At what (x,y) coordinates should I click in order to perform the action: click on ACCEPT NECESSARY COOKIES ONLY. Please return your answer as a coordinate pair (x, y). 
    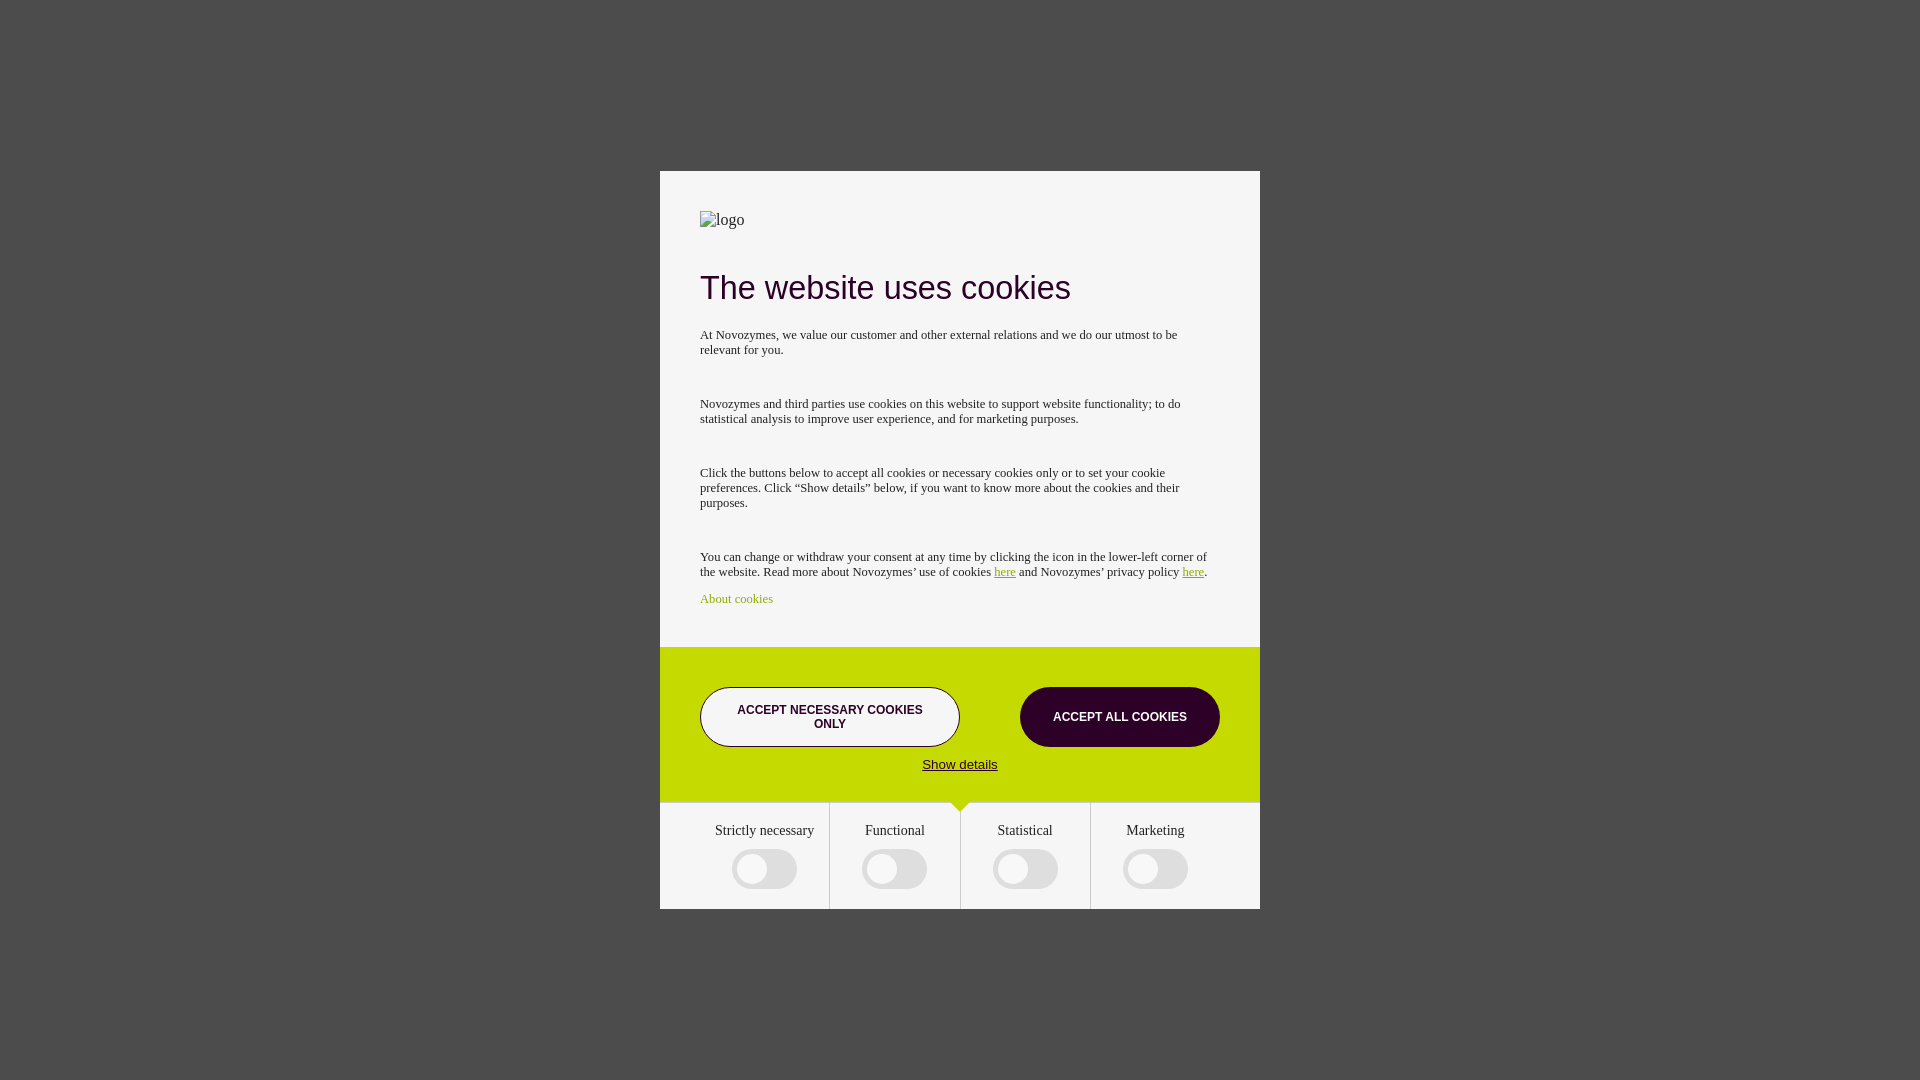
    Looking at the image, I should click on (830, 716).